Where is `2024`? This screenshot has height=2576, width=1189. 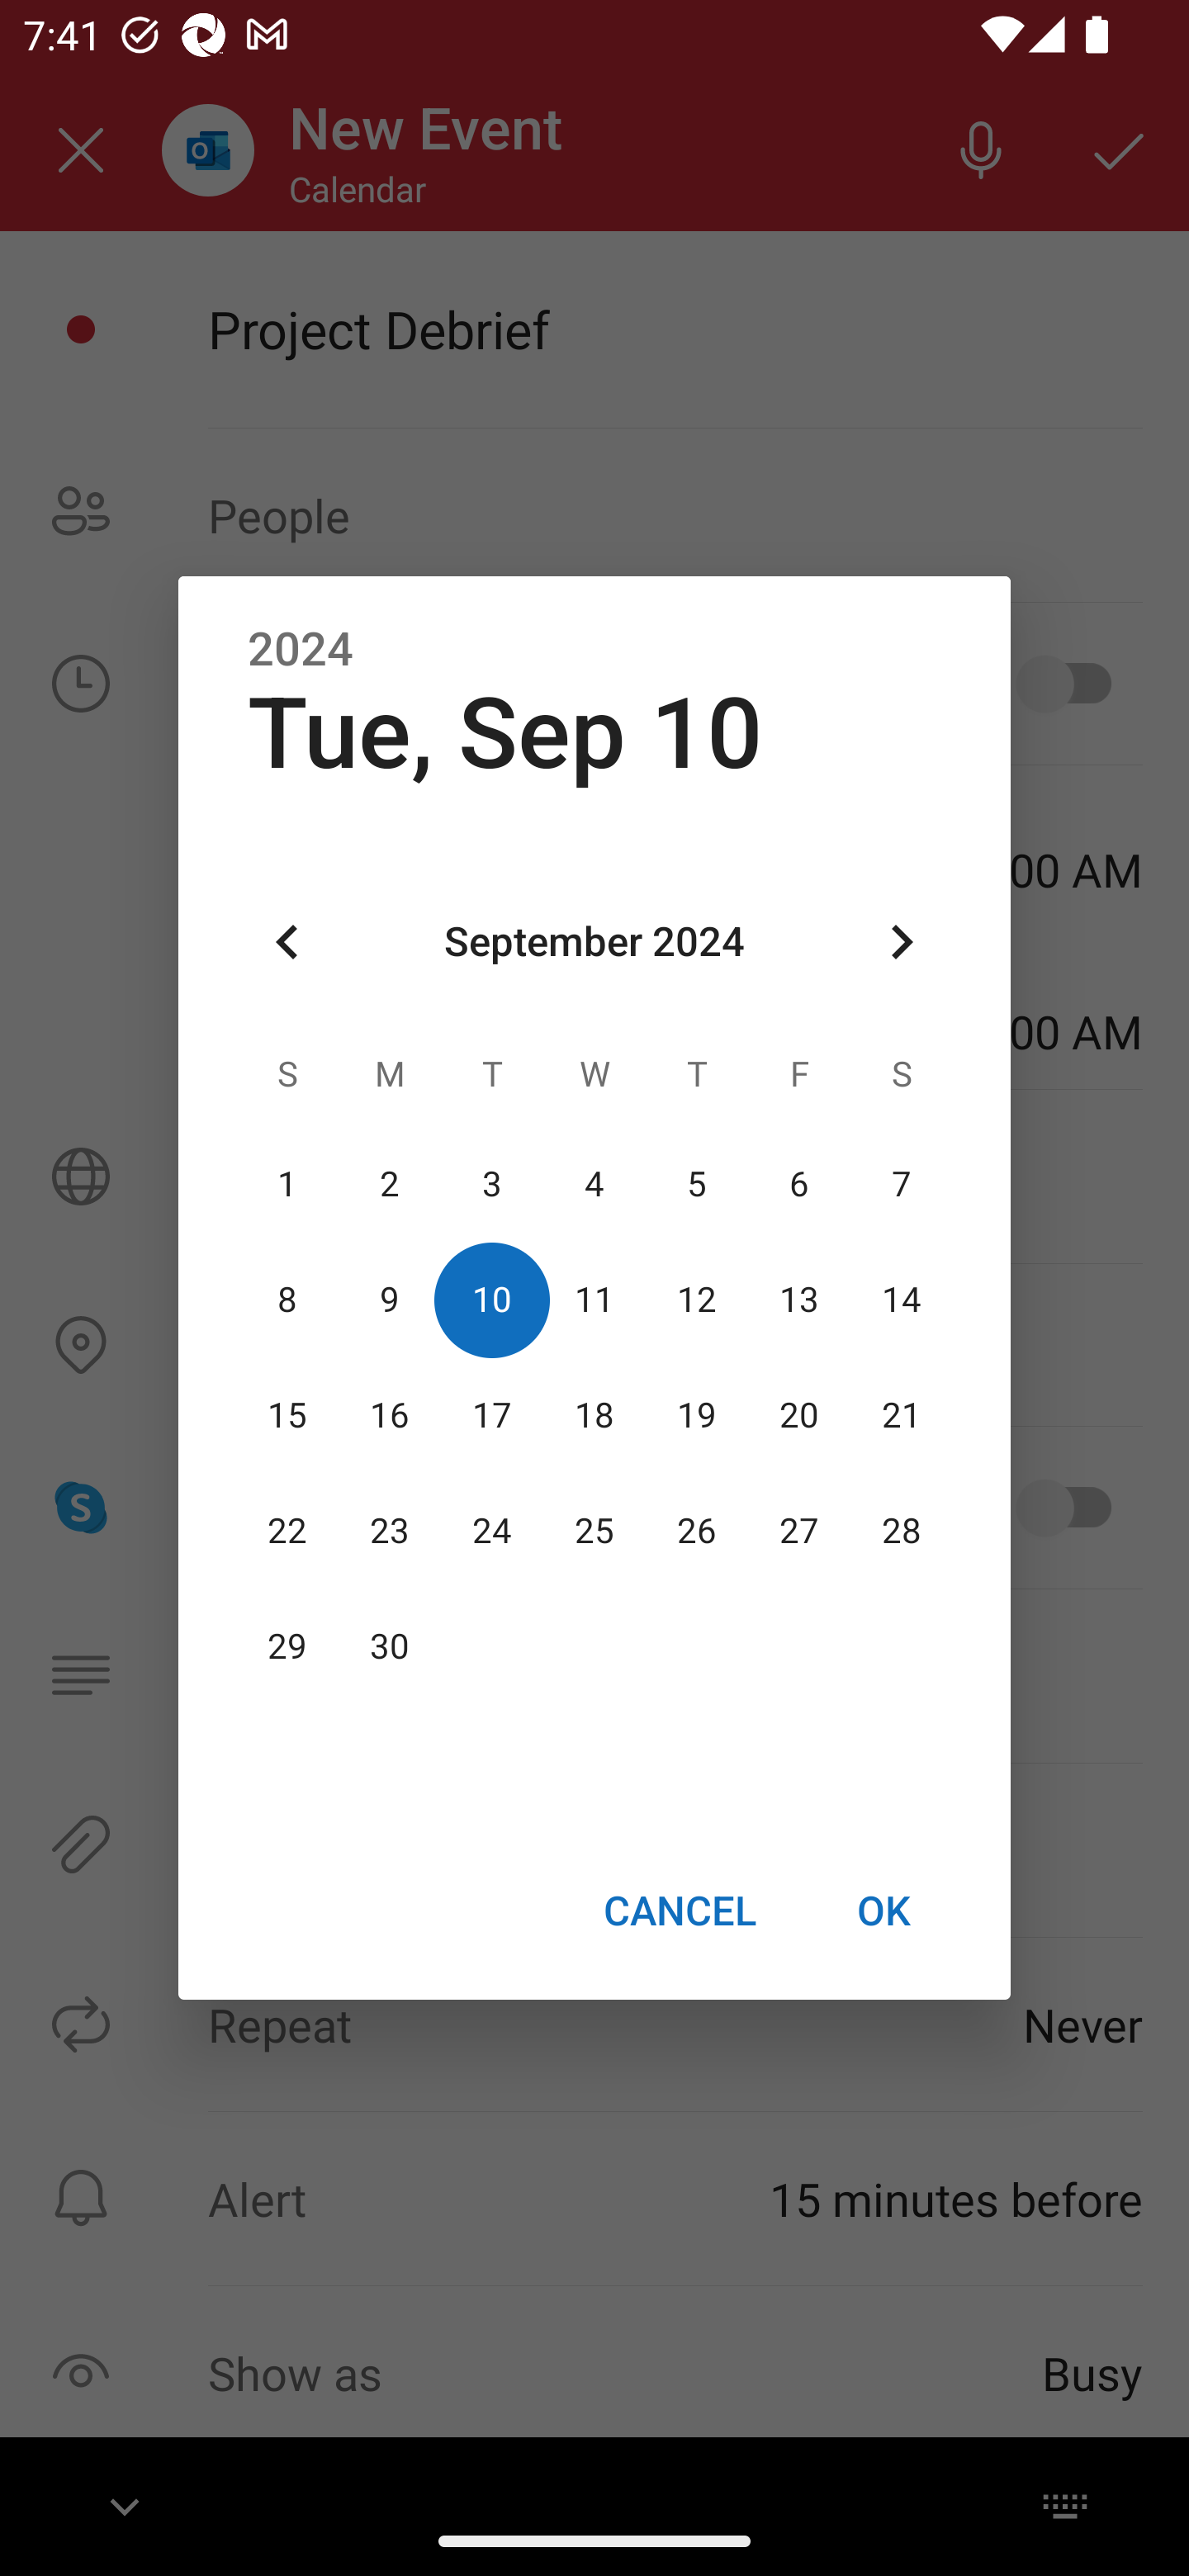
2024 is located at coordinates (301, 650).